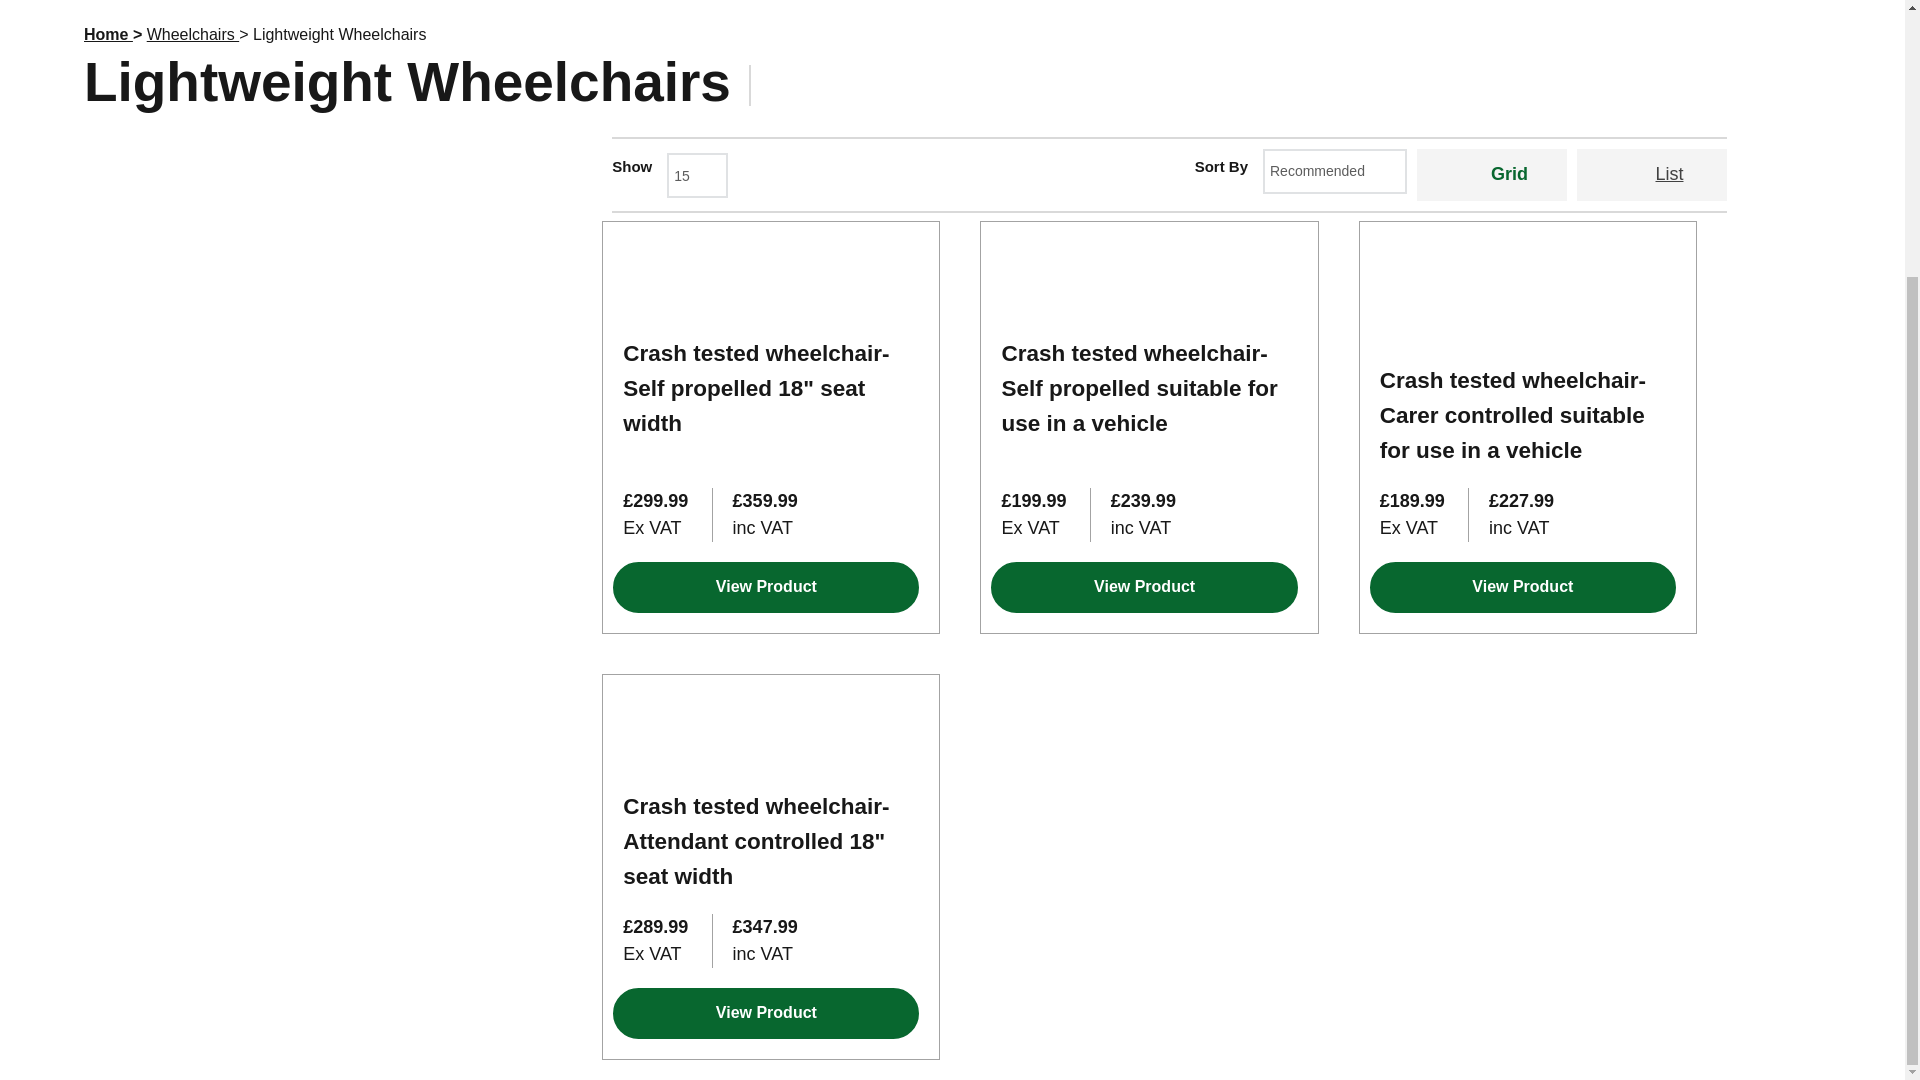 The image size is (1920, 1080). What do you see at coordinates (320, 10) in the screenshot?
I see `Beds` at bounding box center [320, 10].